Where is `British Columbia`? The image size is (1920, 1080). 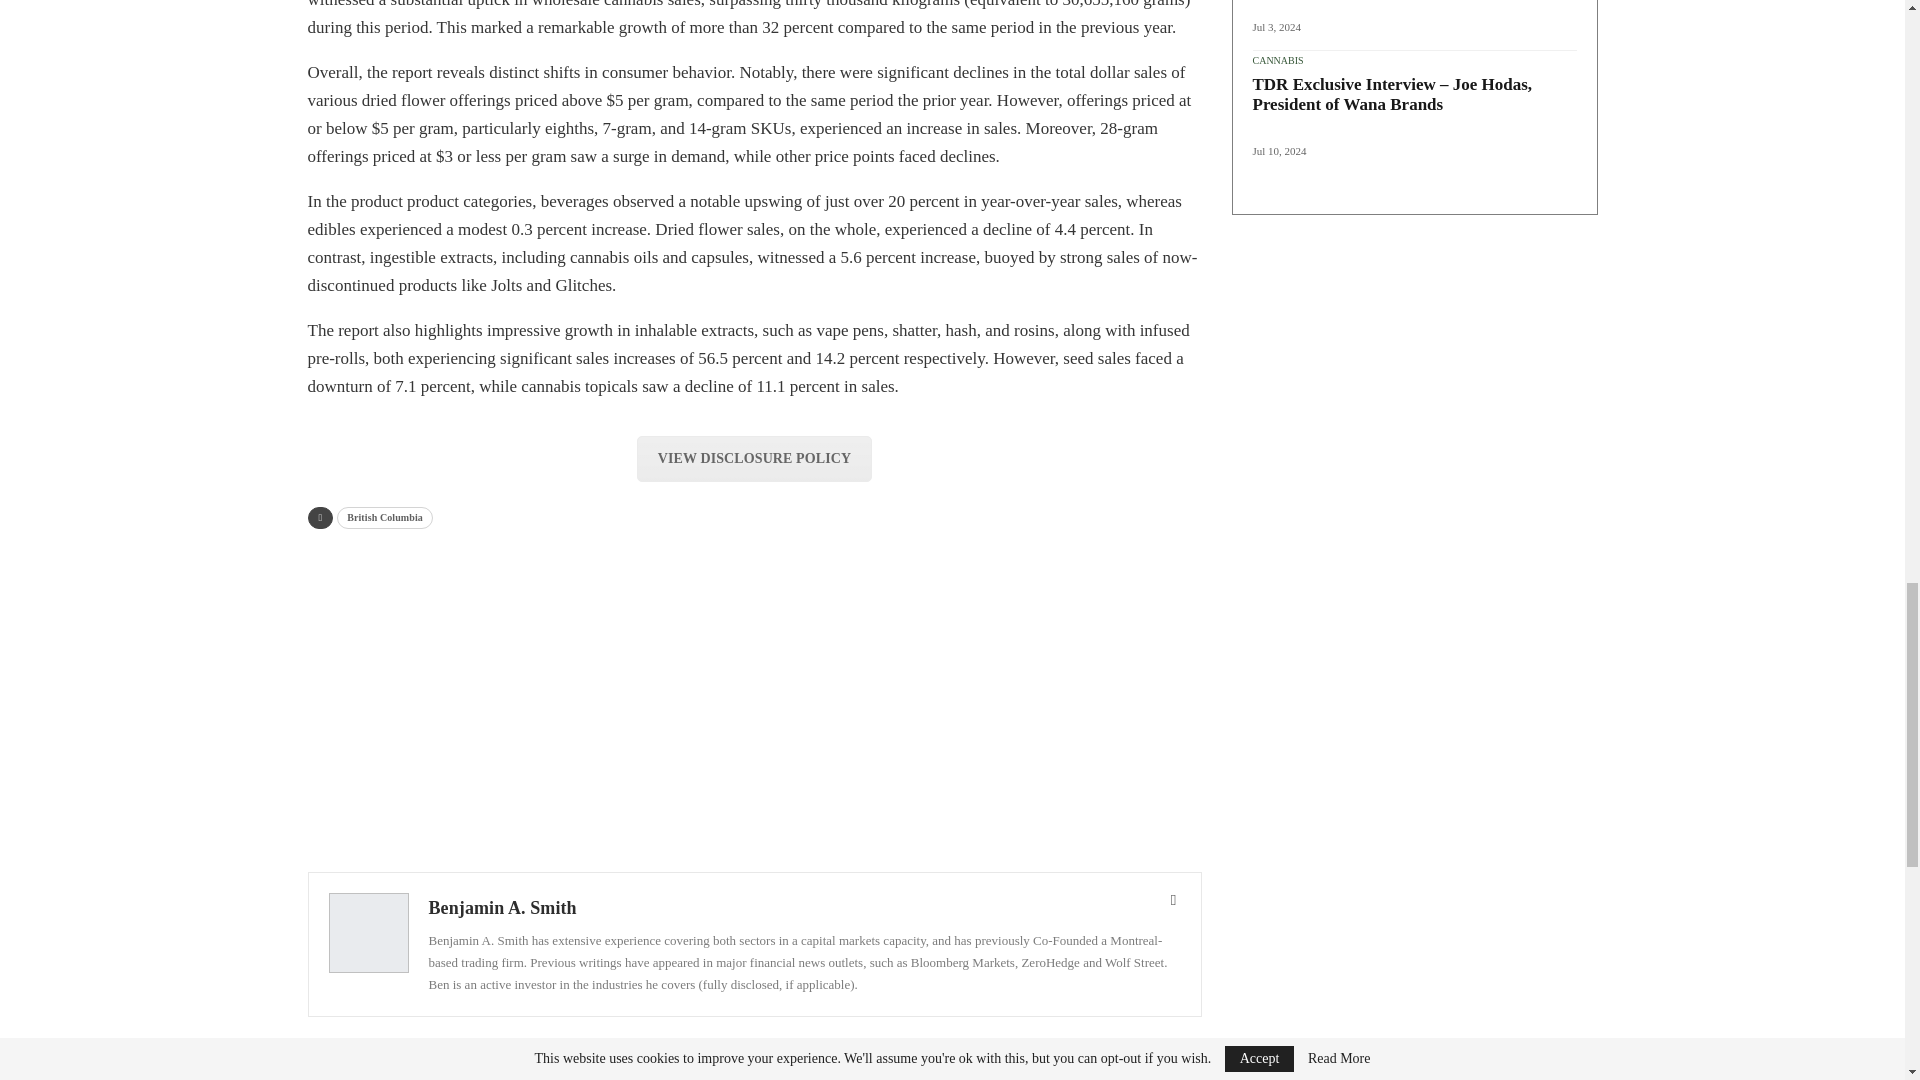
British Columbia is located at coordinates (385, 518).